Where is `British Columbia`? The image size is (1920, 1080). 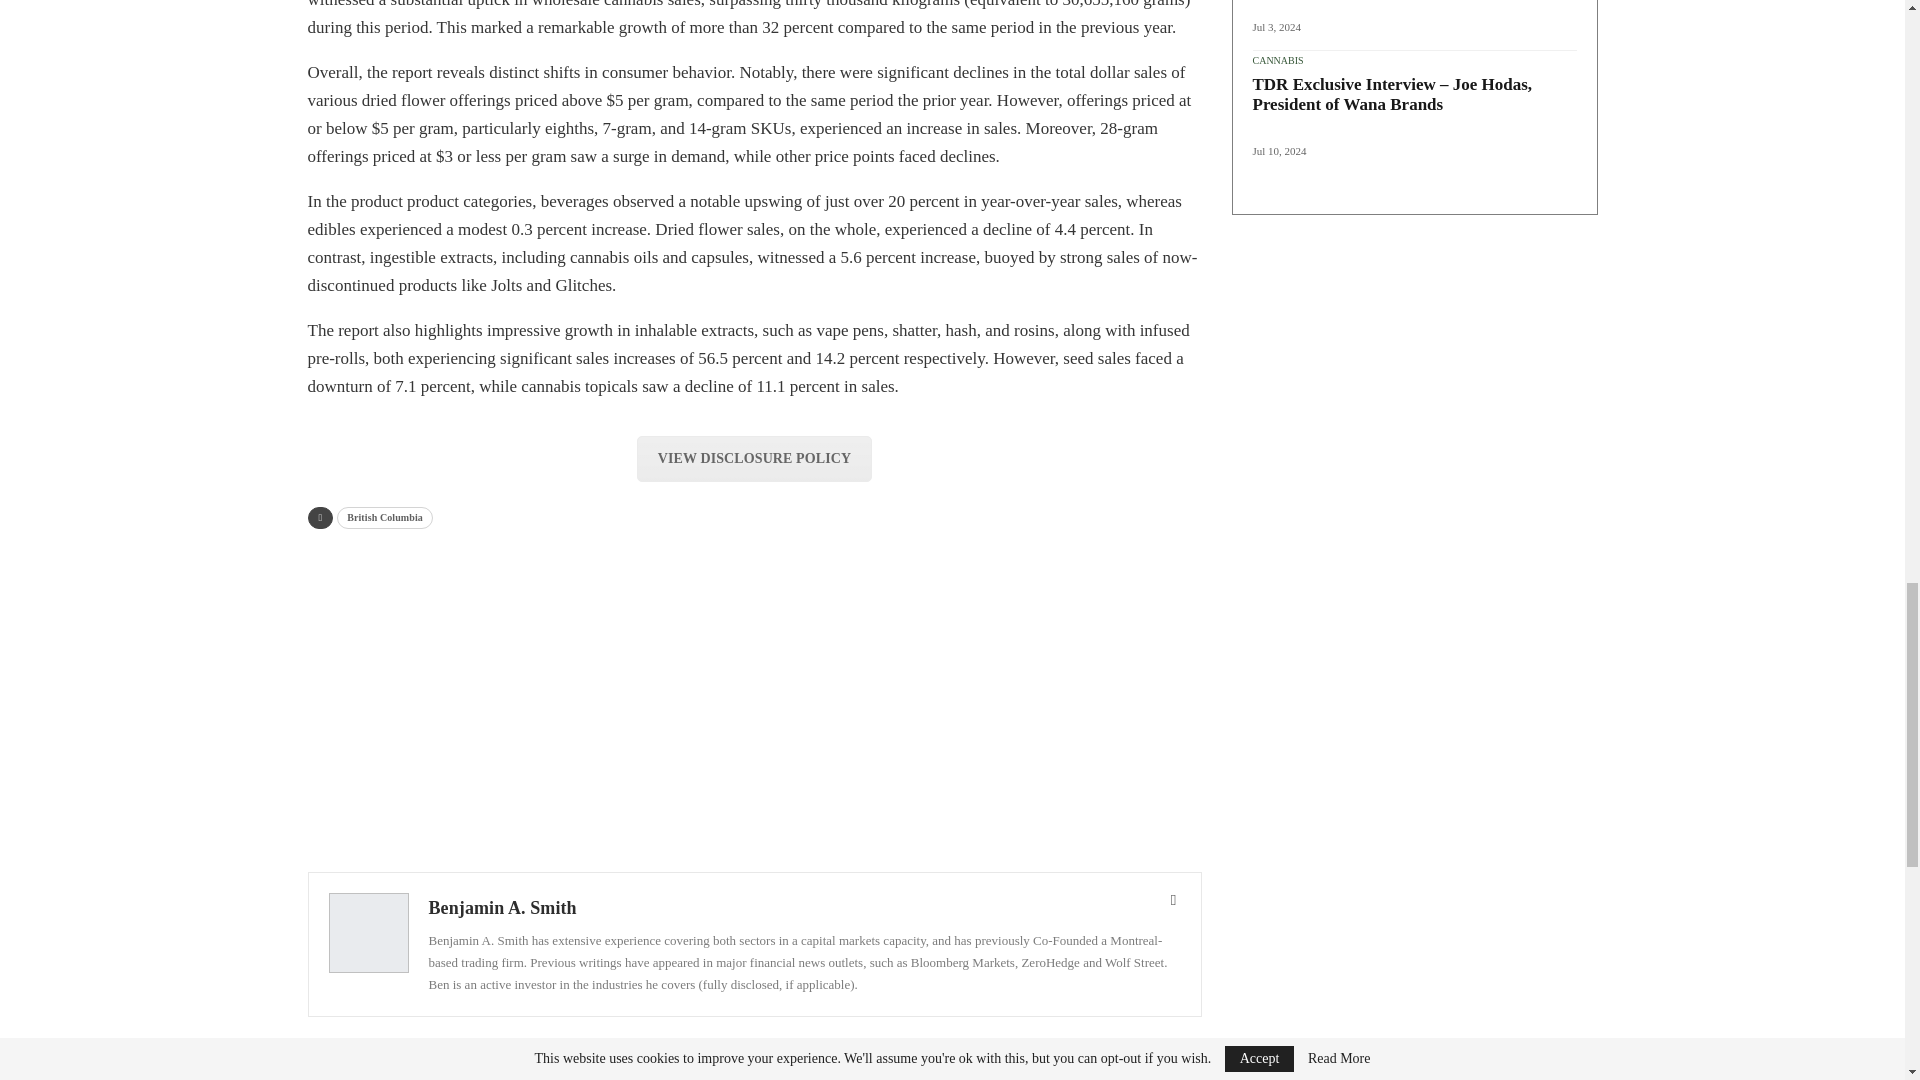
British Columbia is located at coordinates (385, 518).